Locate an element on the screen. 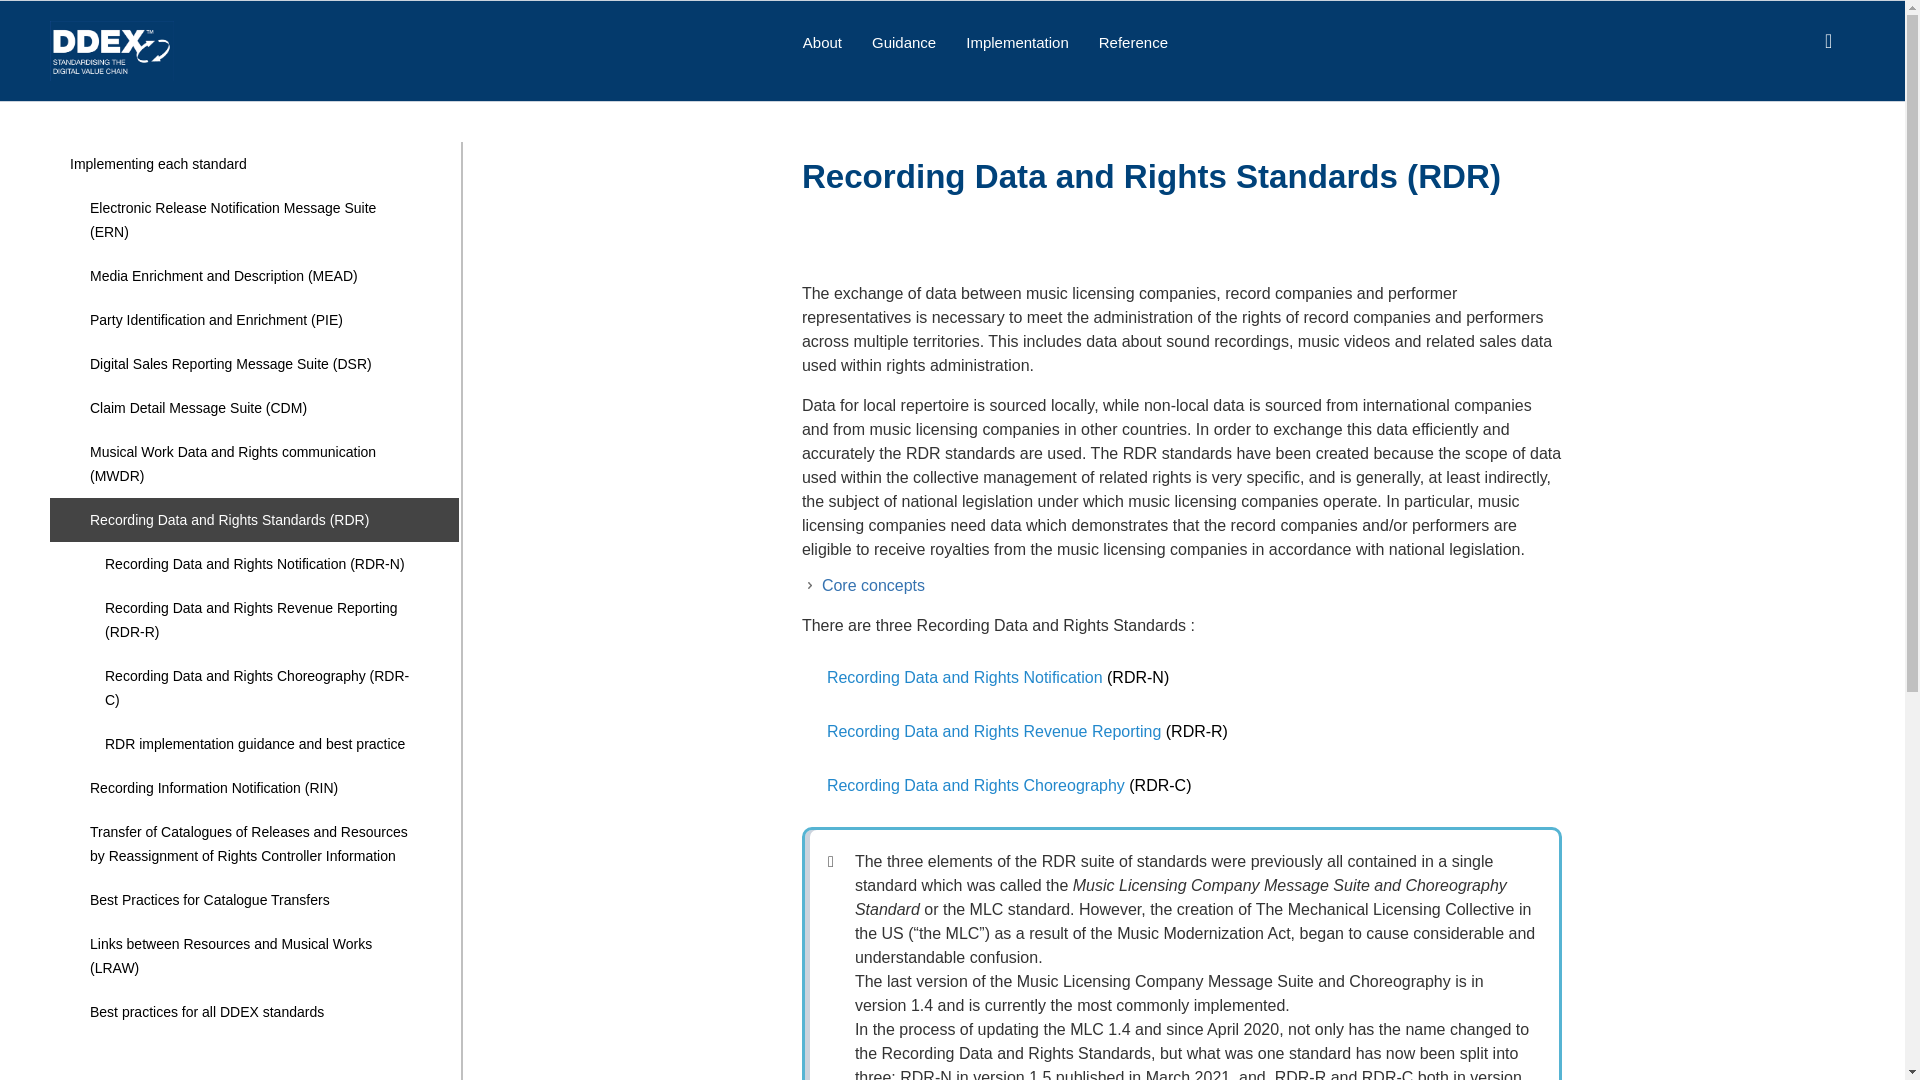 Image resolution: width=1920 pixels, height=1080 pixels. Reference is located at coordinates (1133, 42).